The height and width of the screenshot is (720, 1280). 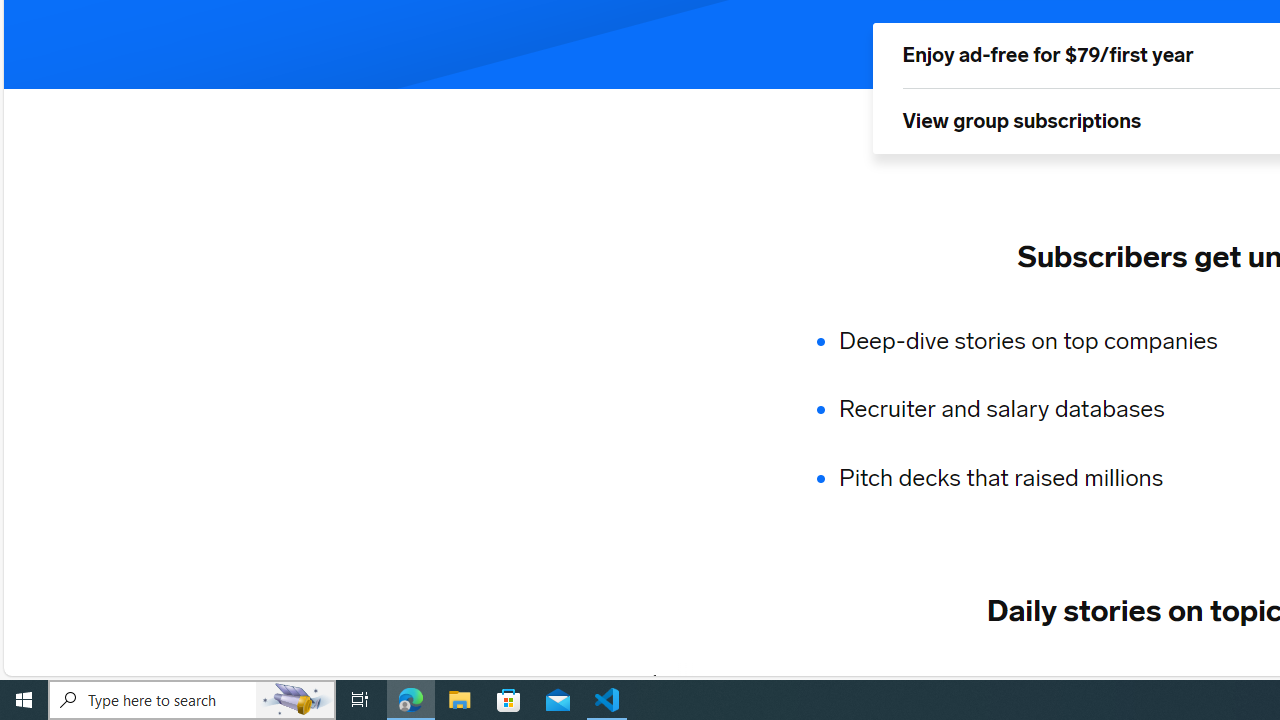 What do you see at coordinates (1068, 681) in the screenshot?
I see `FINANCE` at bounding box center [1068, 681].